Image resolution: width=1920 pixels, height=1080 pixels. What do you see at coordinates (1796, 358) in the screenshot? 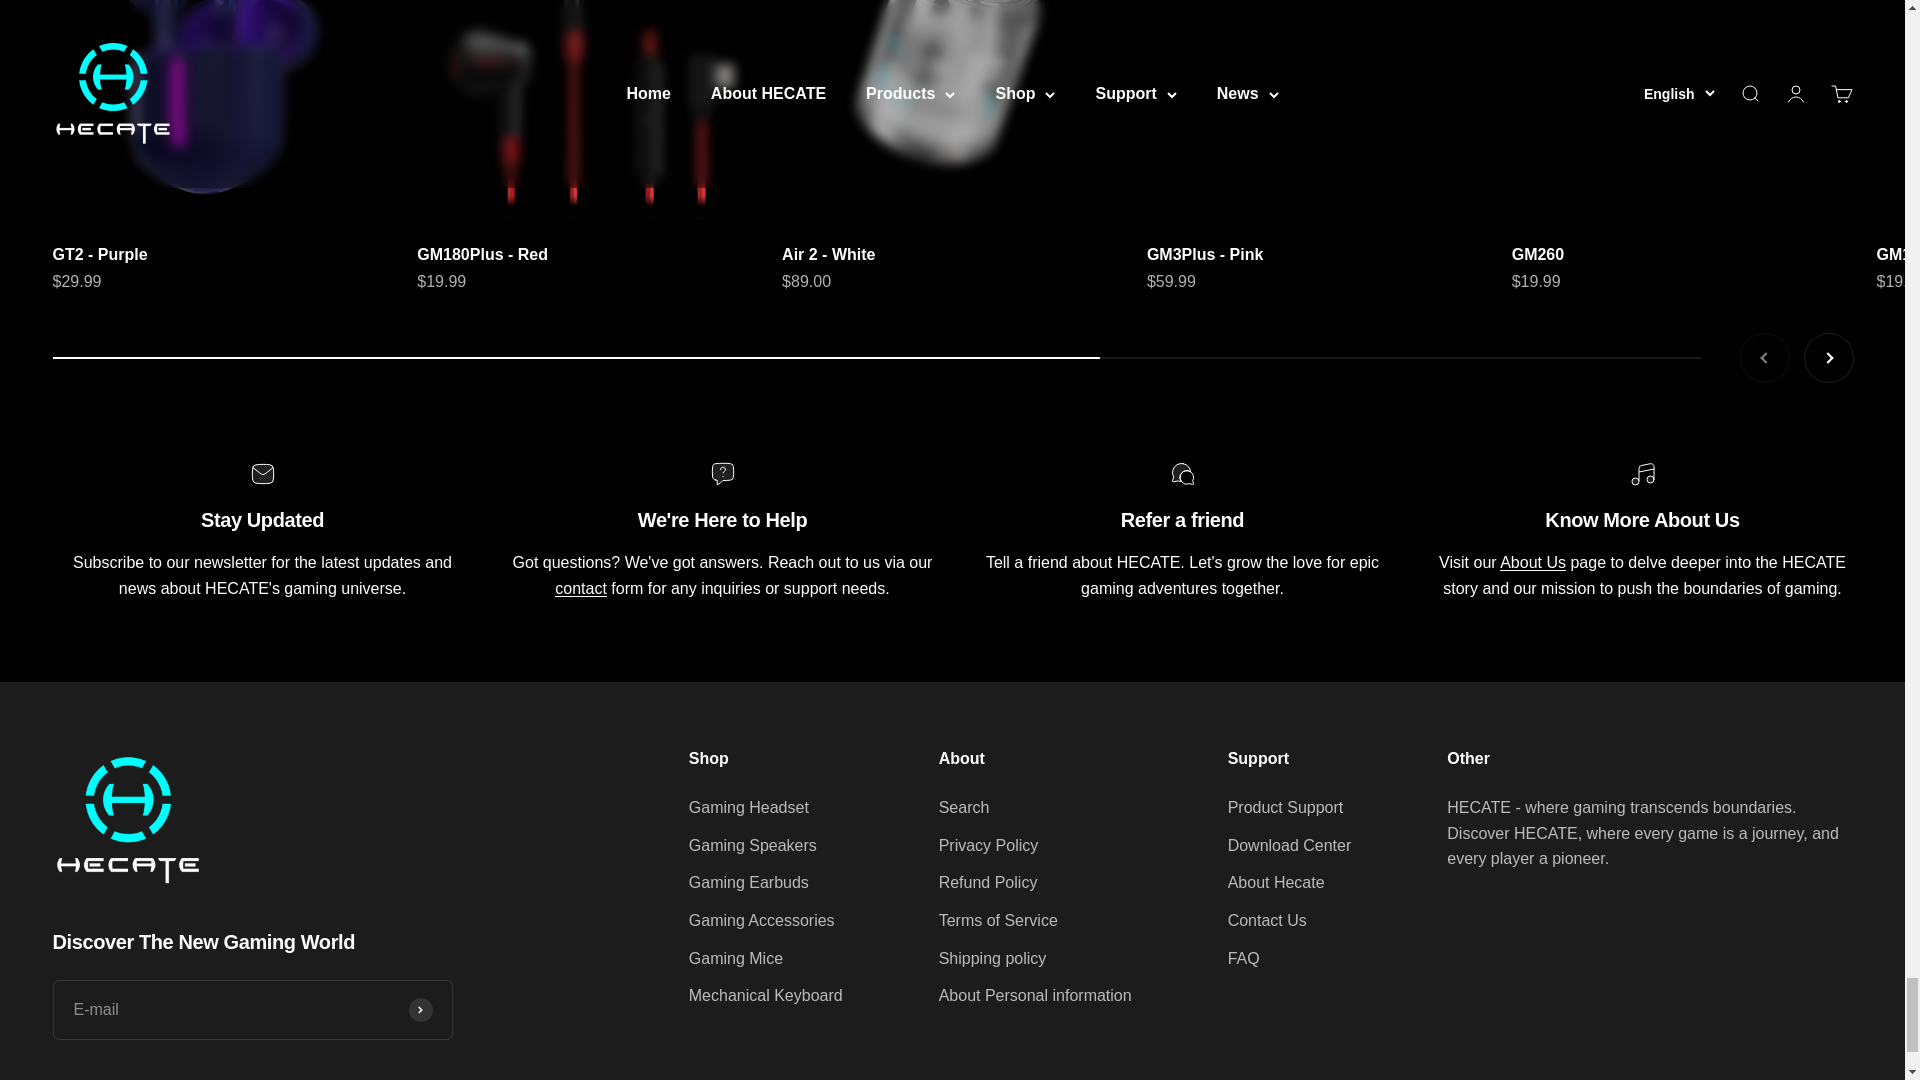
I see `About Us` at bounding box center [1796, 358].